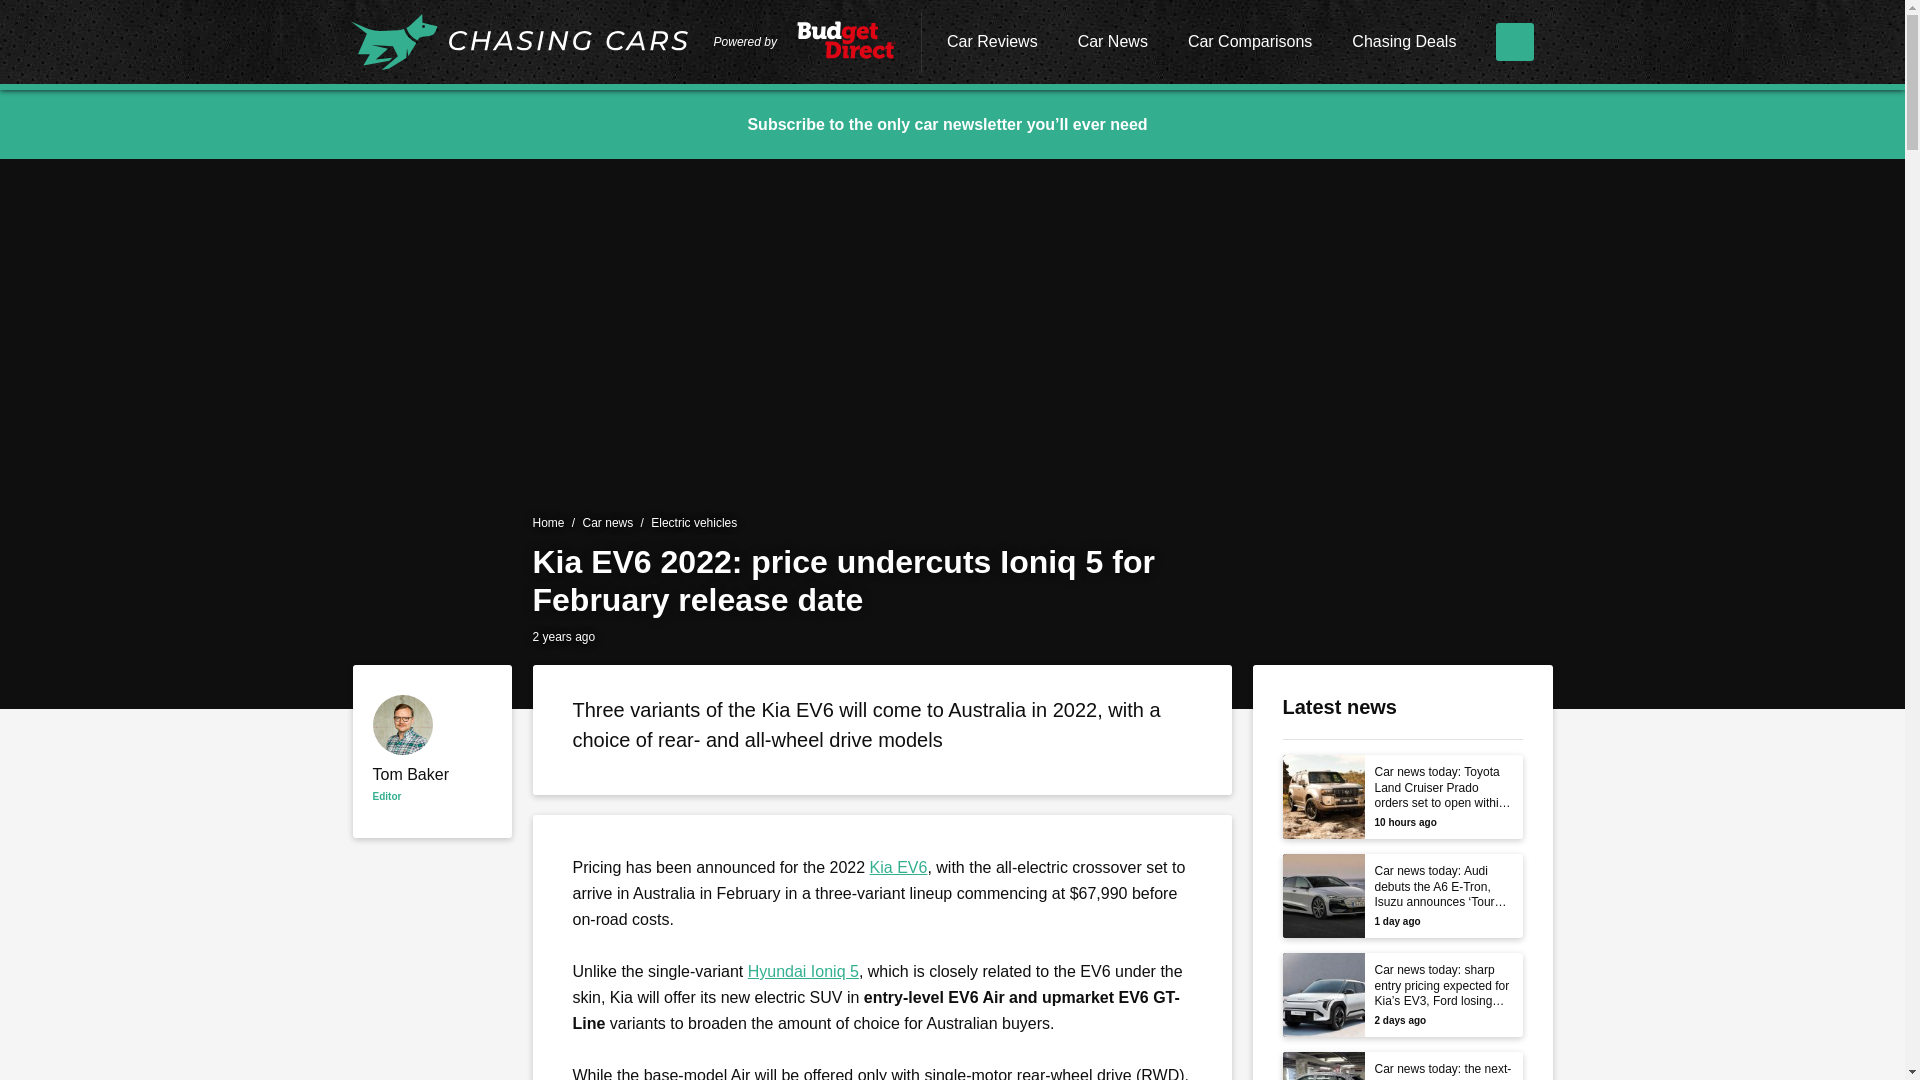 The height and width of the screenshot is (1080, 1920). What do you see at coordinates (992, 44) in the screenshot?
I see `Car Reviews` at bounding box center [992, 44].